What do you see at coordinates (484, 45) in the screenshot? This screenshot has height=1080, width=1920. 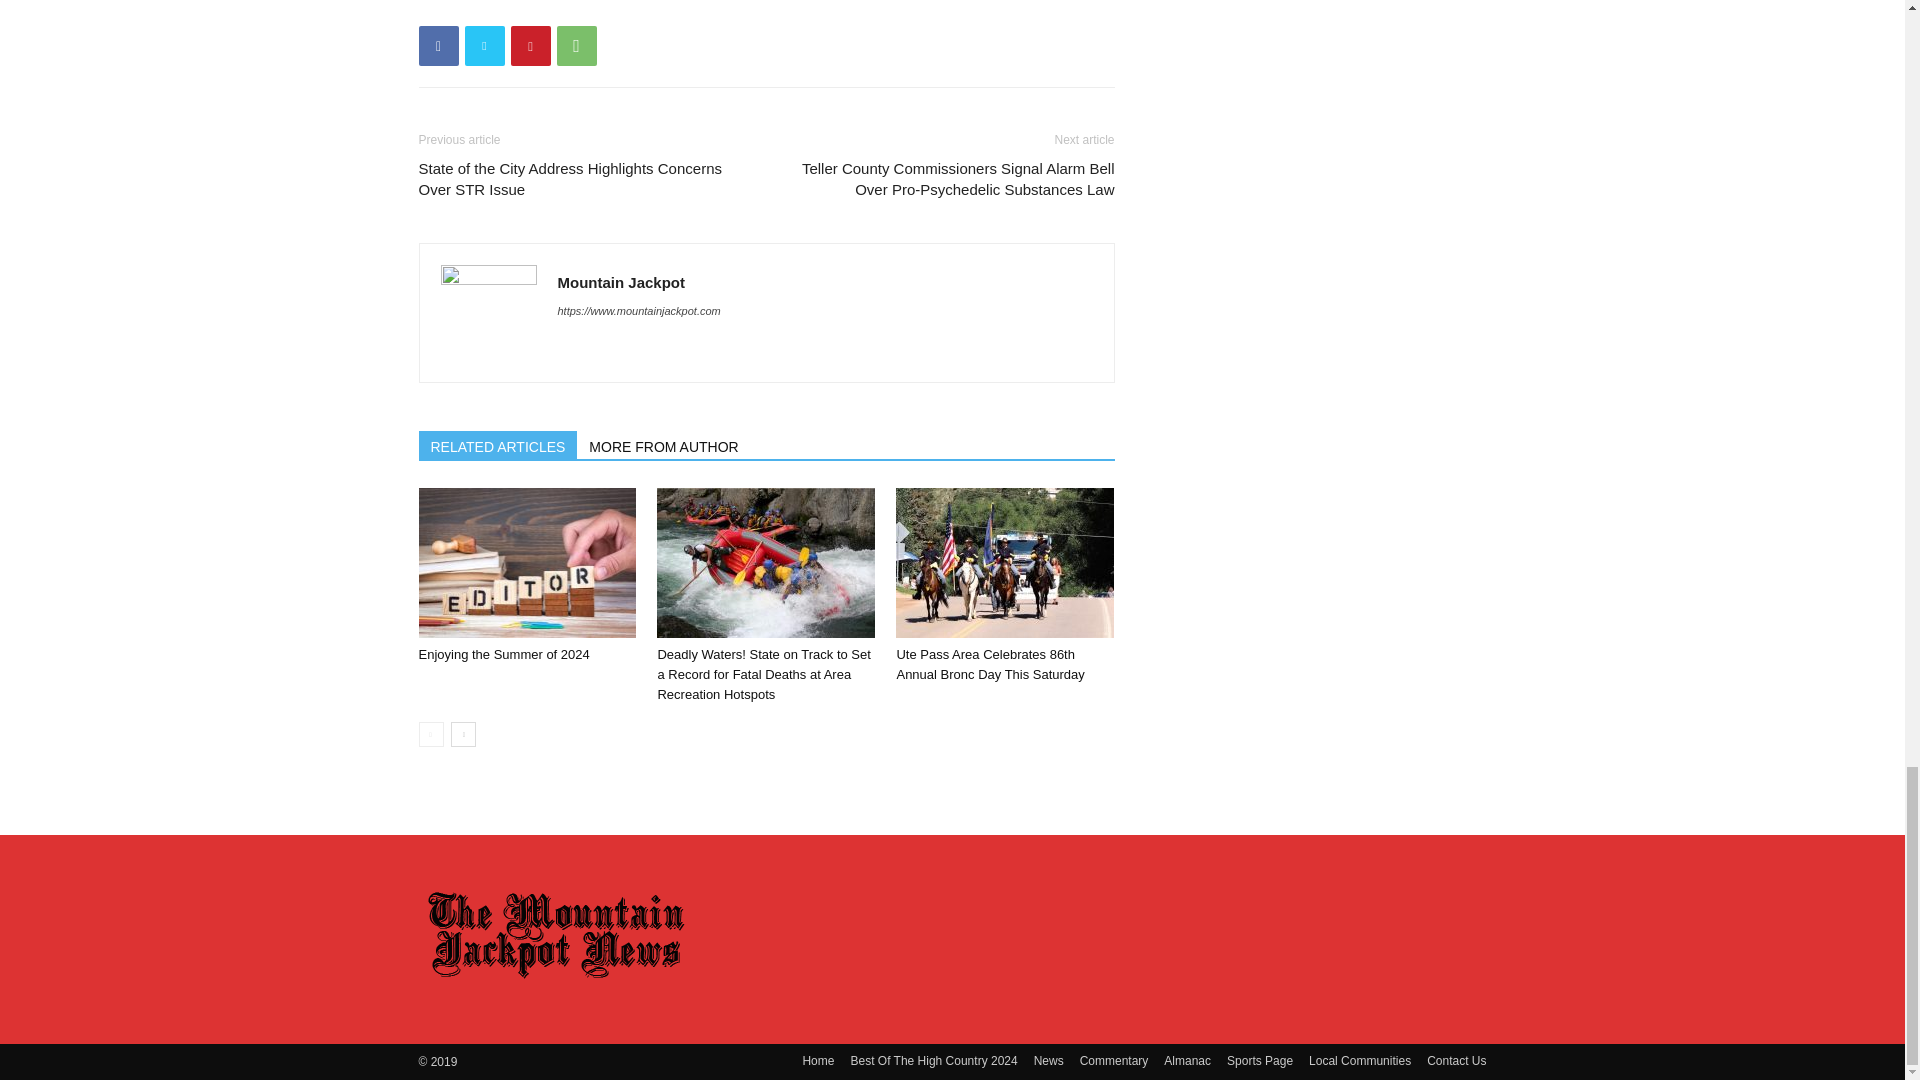 I see `Twitter` at bounding box center [484, 45].